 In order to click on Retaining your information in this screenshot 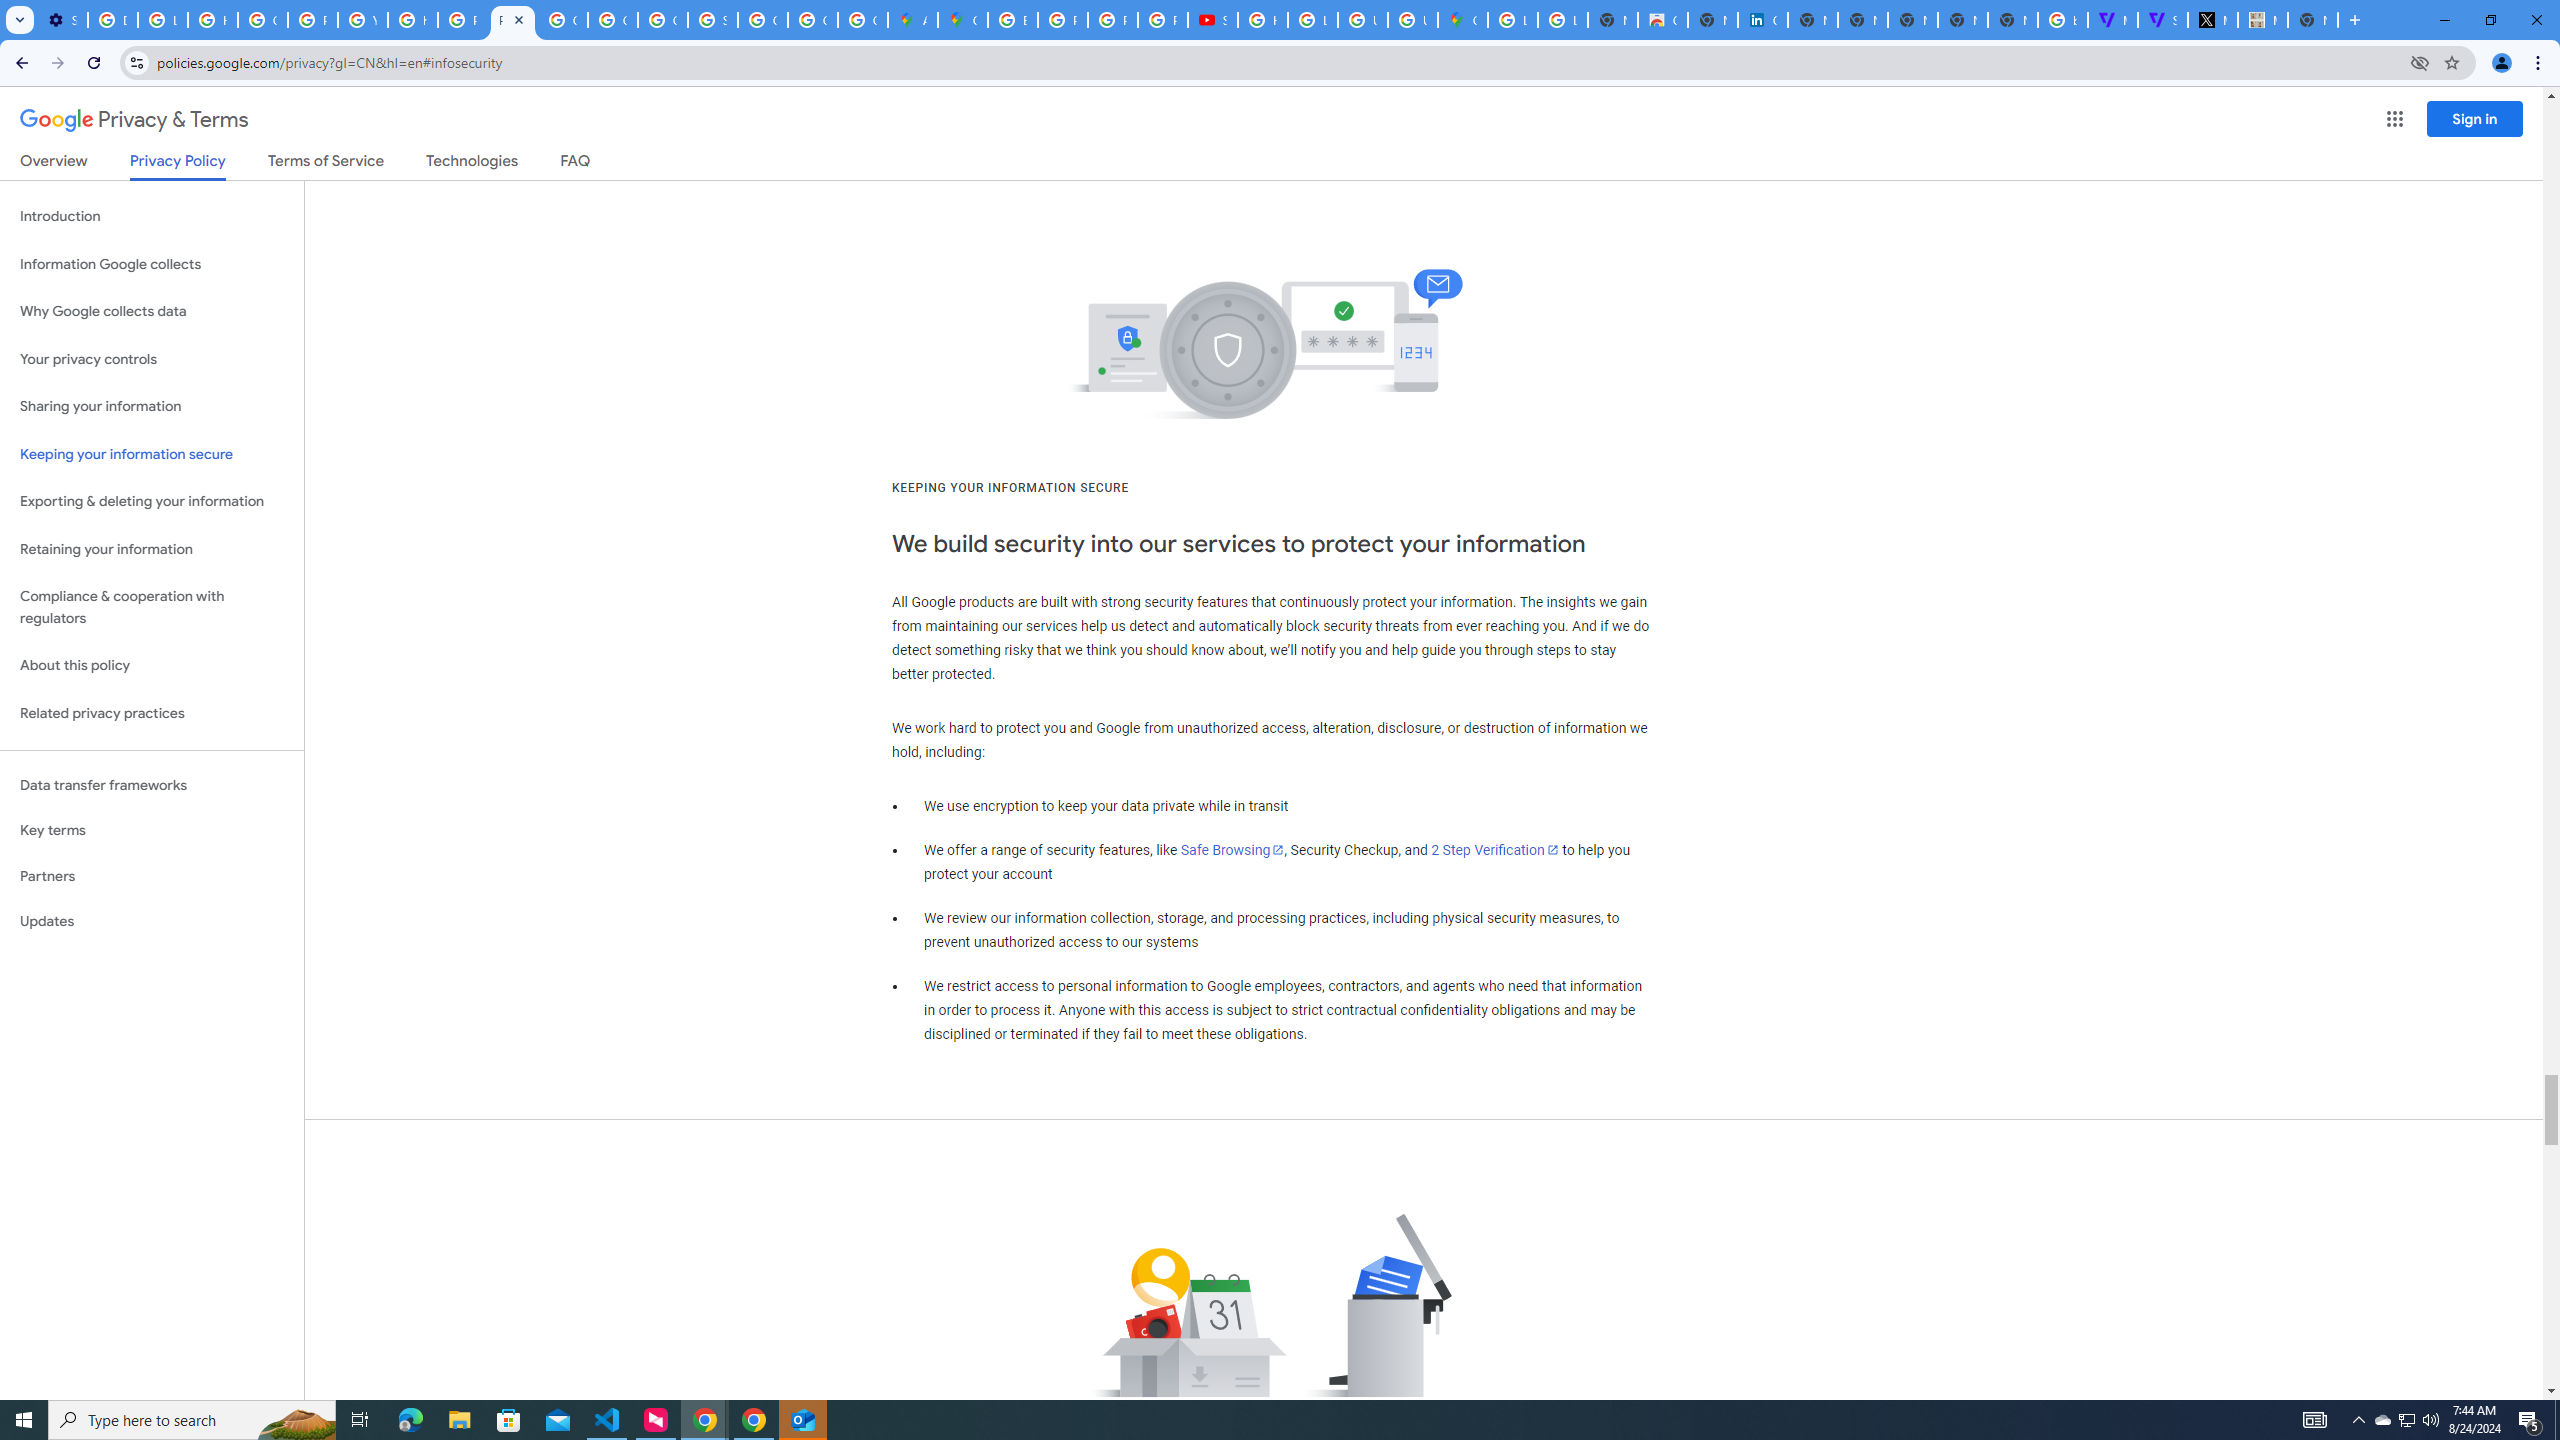, I will do `click(152, 550)`.